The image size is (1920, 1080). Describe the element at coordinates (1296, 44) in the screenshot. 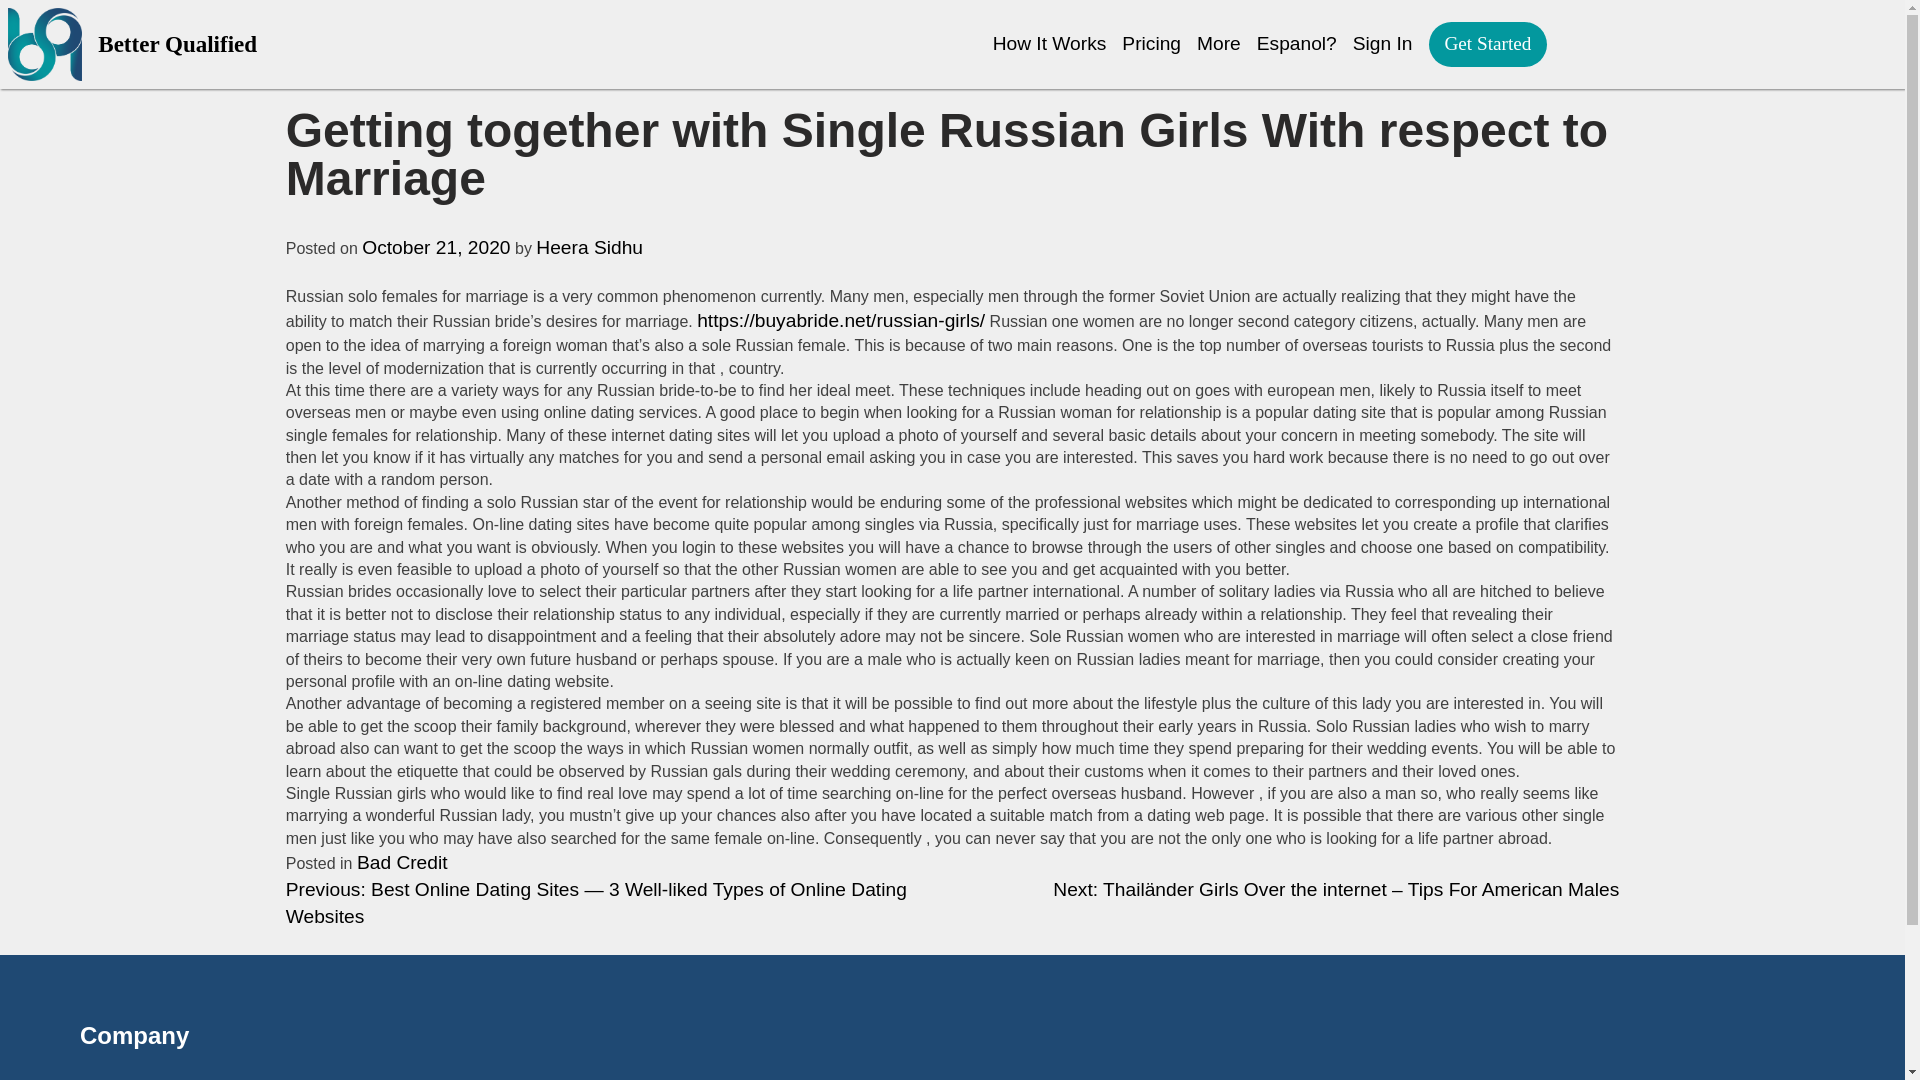

I see `Espanol?` at that location.